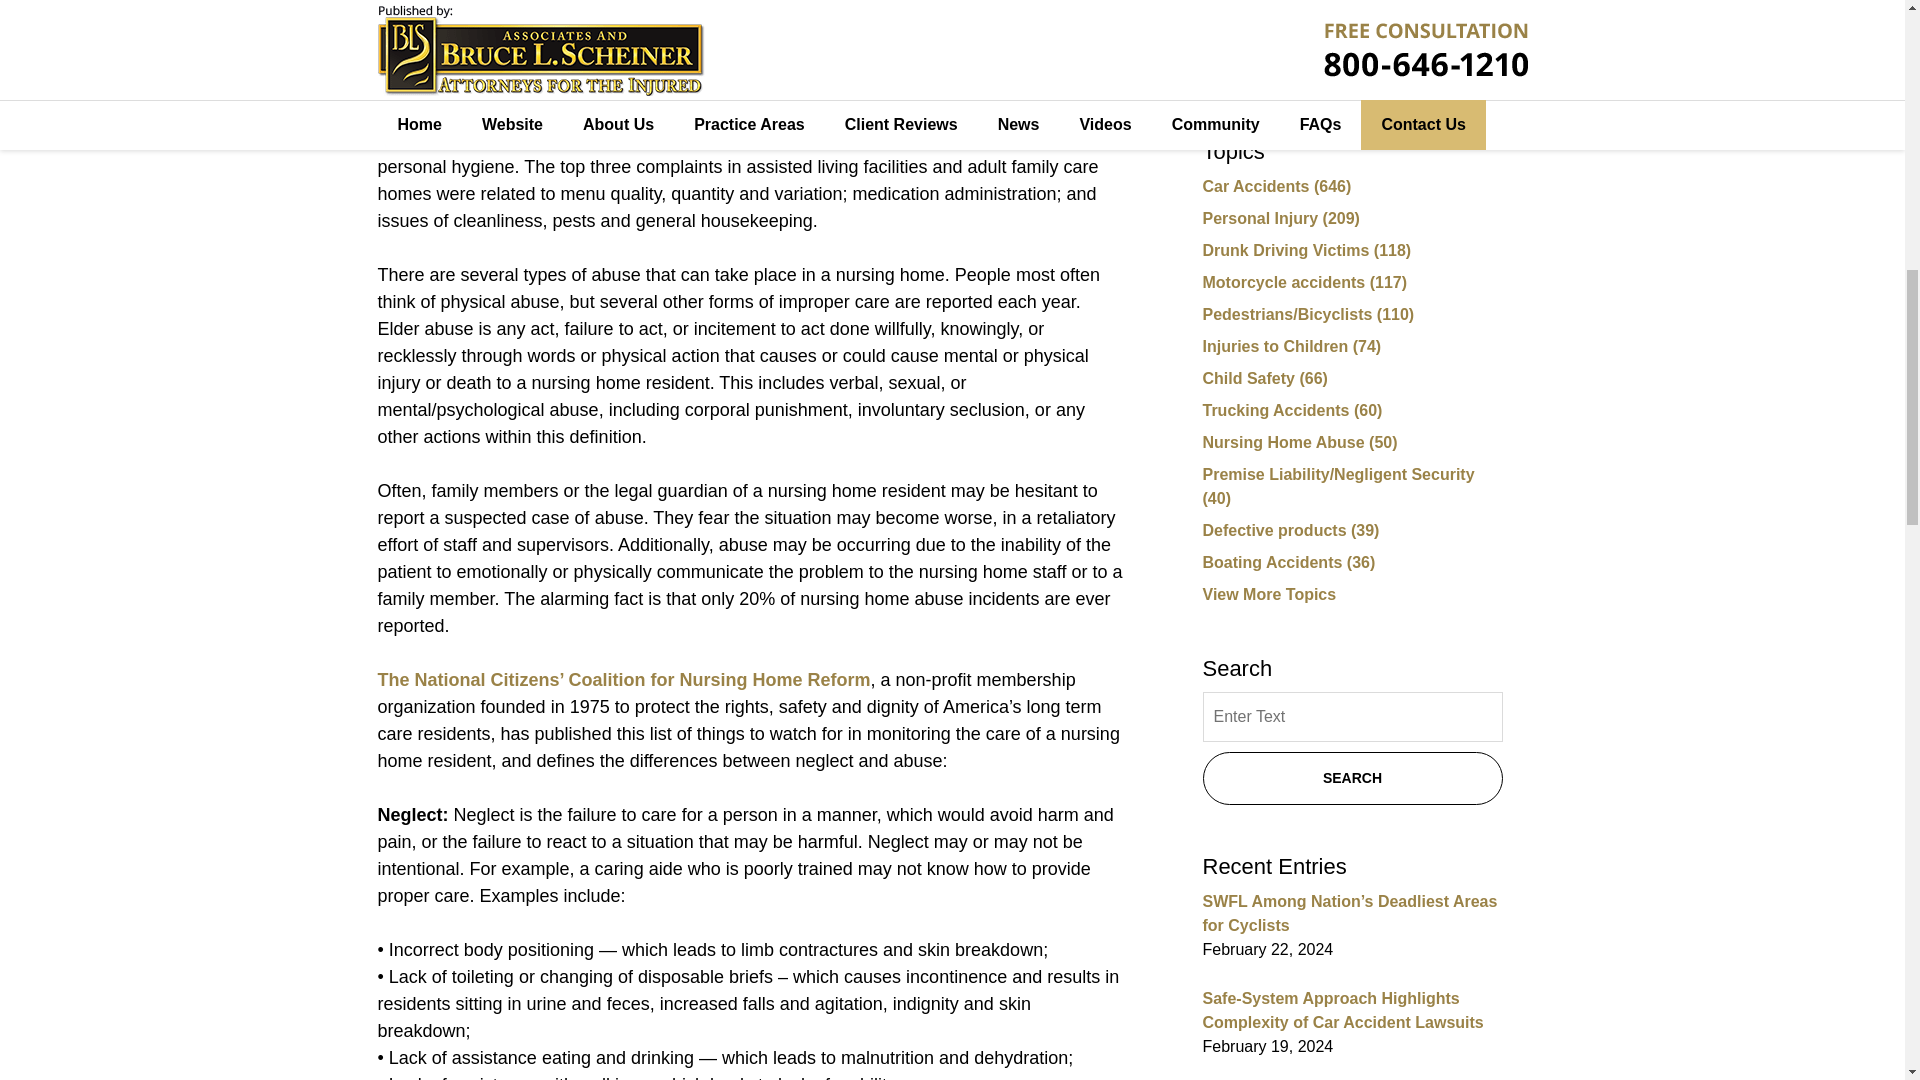 The width and height of the screenshot is (1920, 1080). I want to click on Your Email, so click(1351, 12).